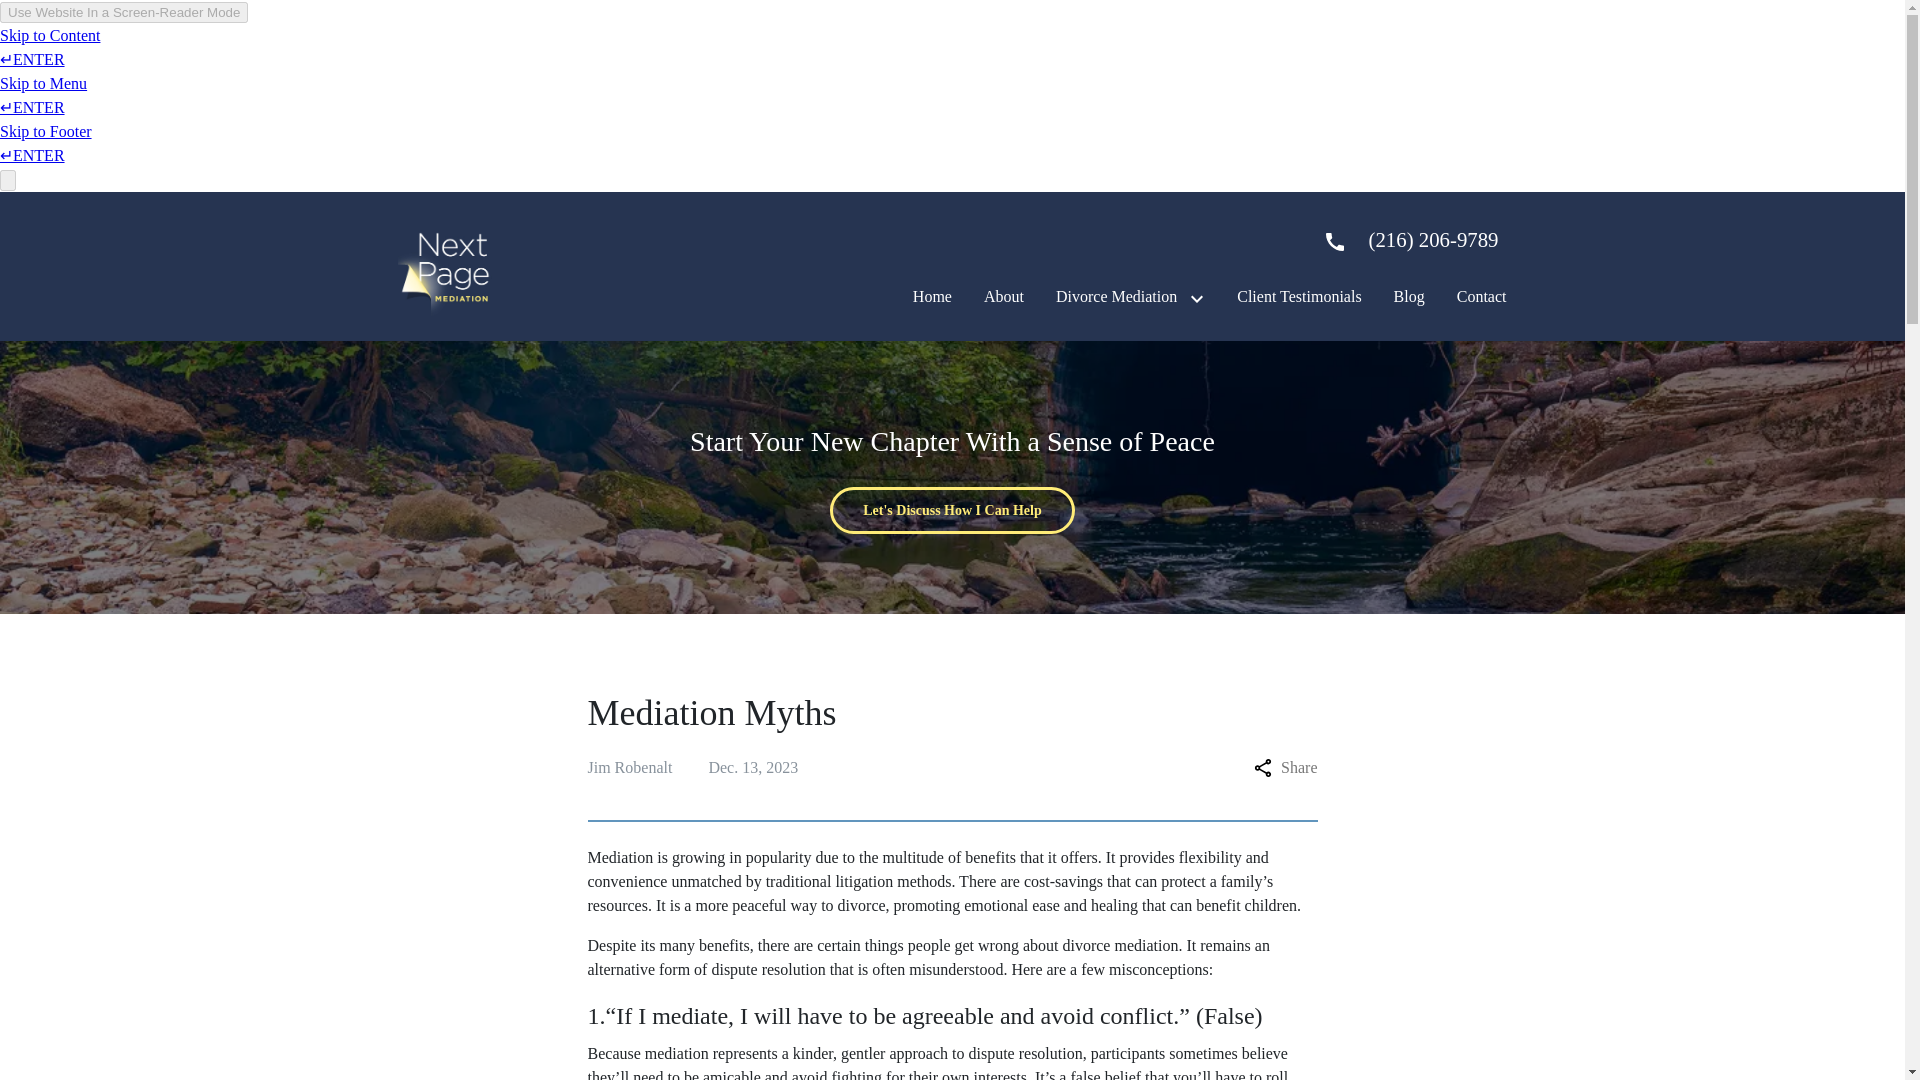  What do you see at coordinates (1116, 296) in the screenshot?
I see `Divorce Mediation` at bounding box center [1116, 296].